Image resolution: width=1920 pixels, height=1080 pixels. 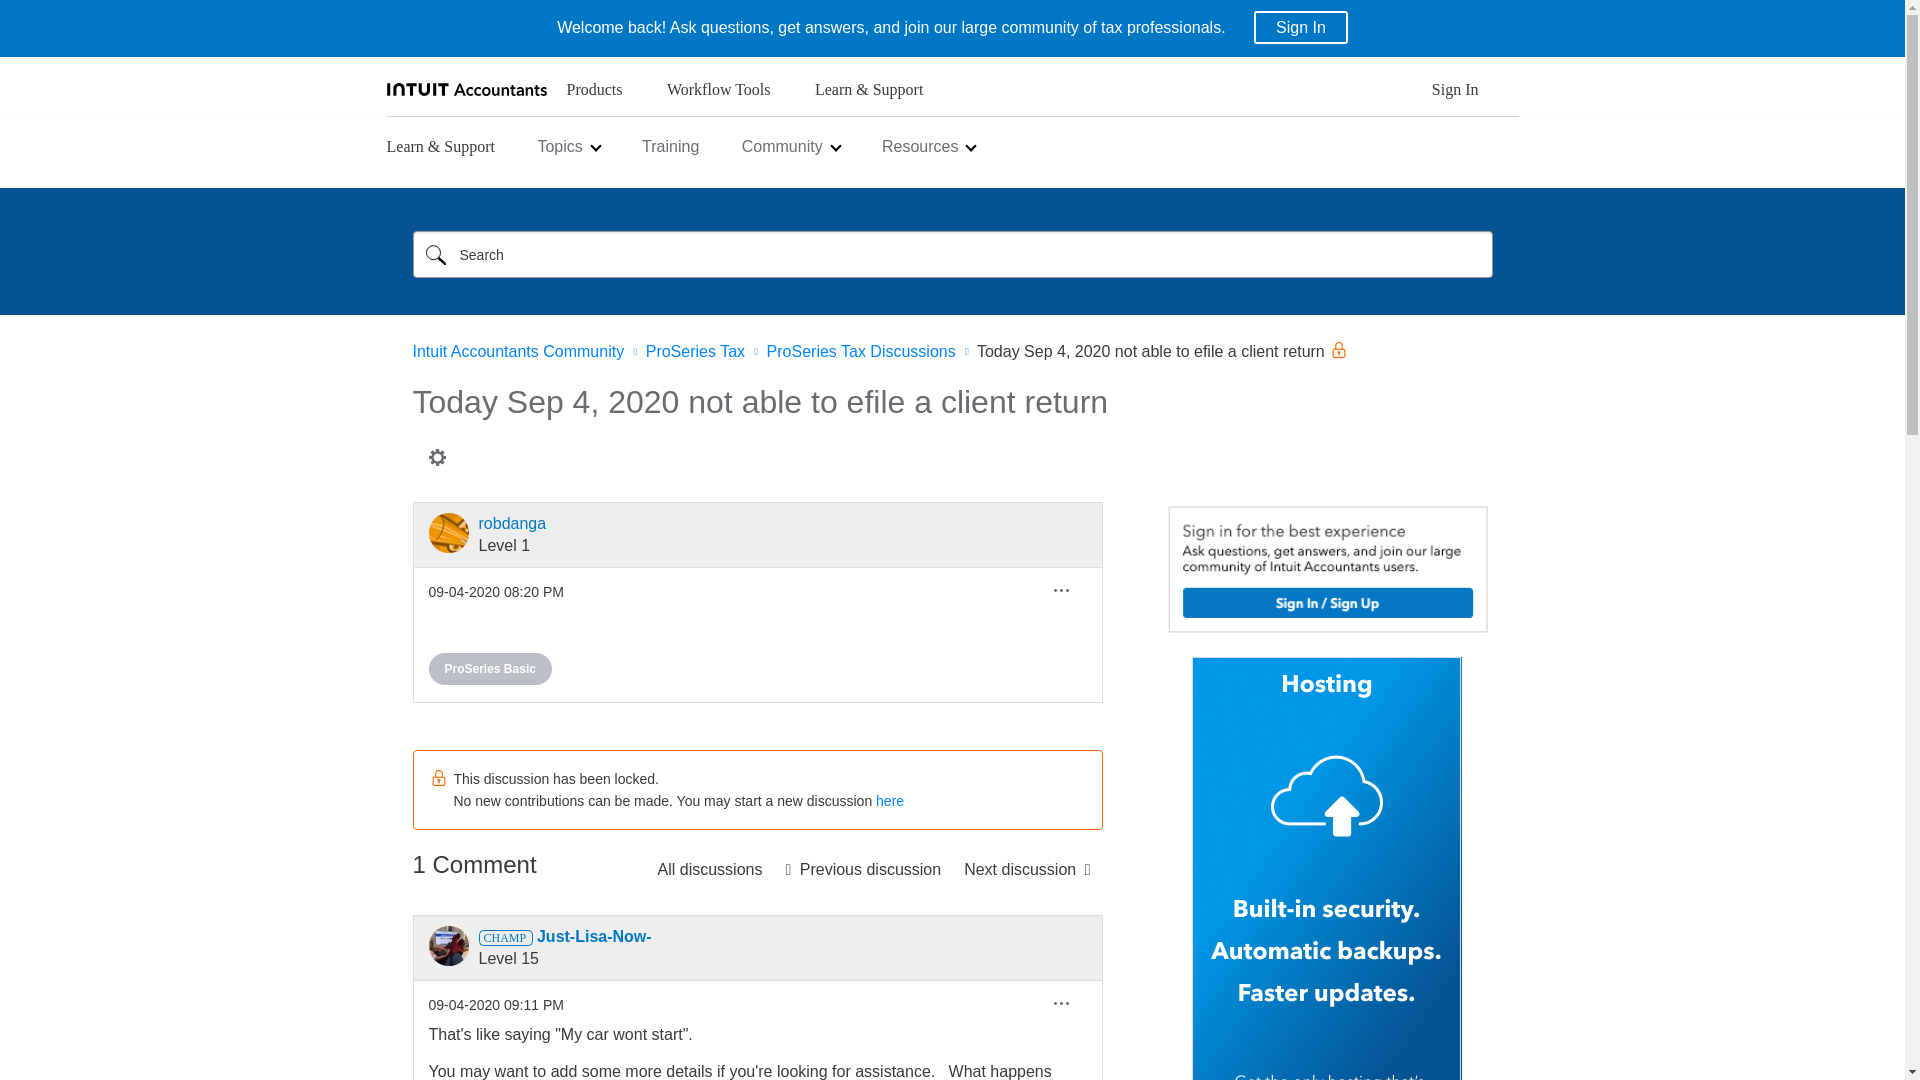 I want to click on Just-Lisa-Now-, so click(x=448, y=945).